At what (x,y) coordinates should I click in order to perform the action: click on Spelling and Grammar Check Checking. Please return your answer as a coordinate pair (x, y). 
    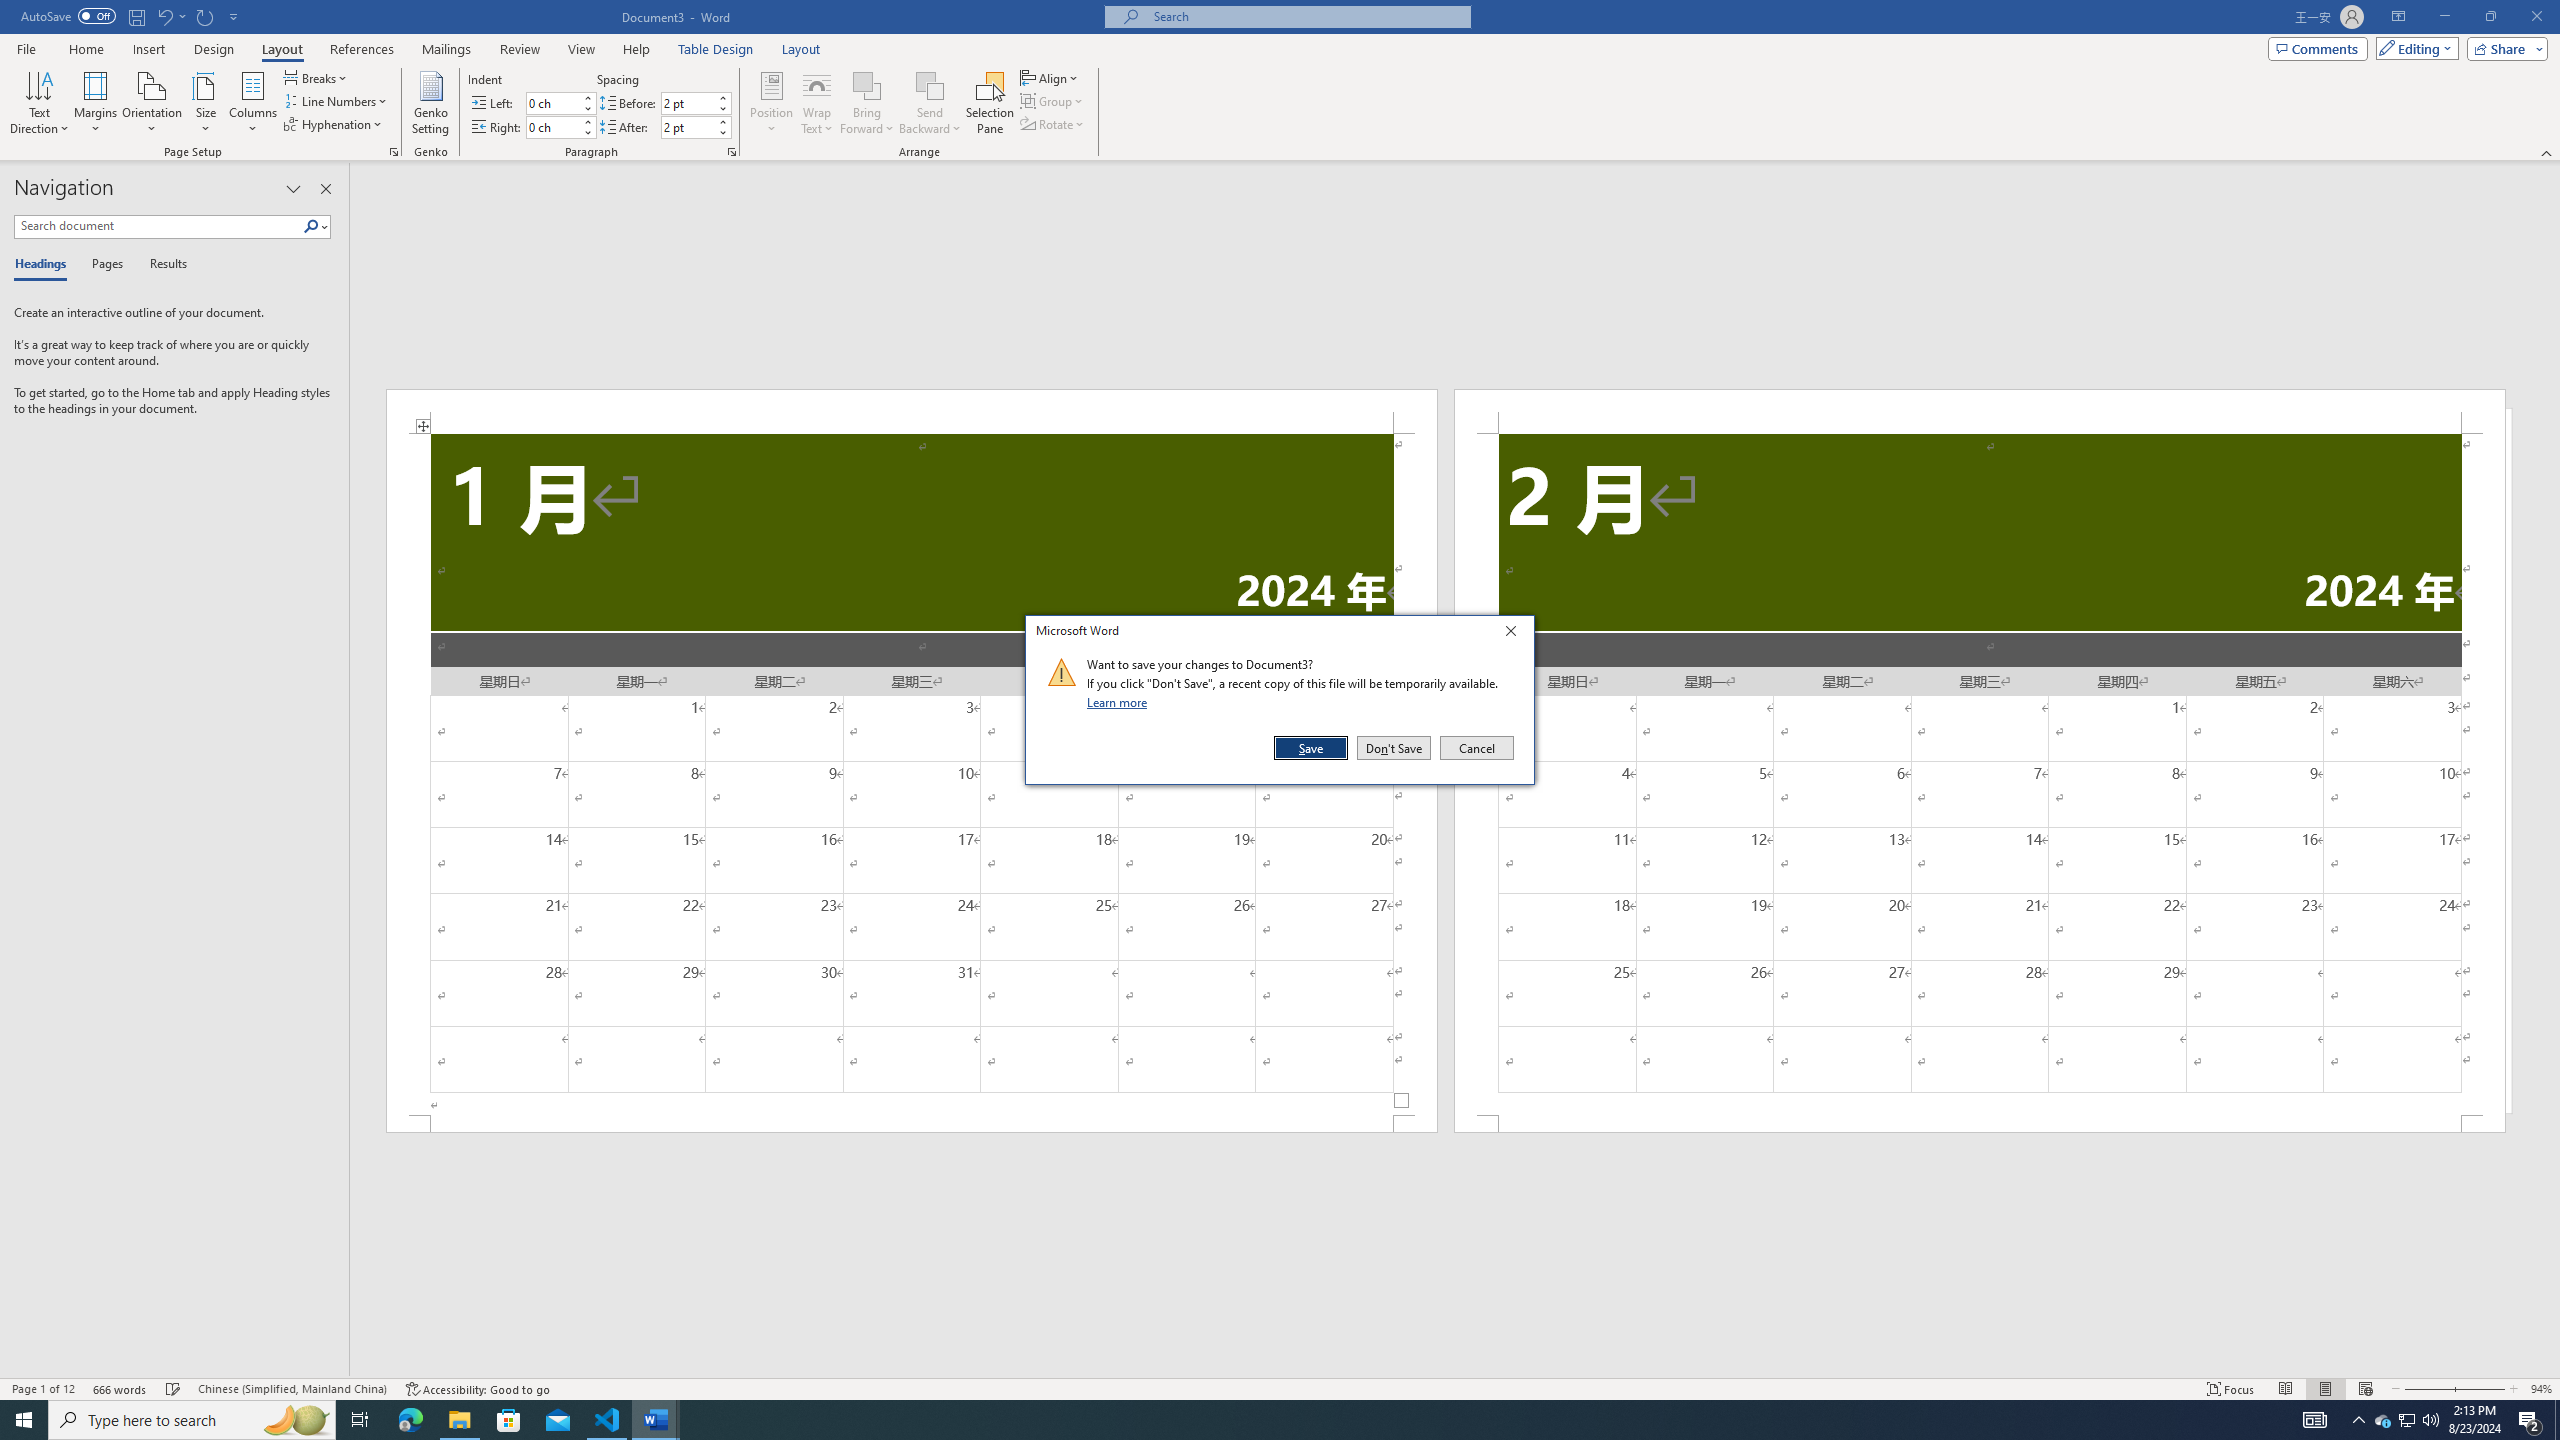
    Looking at the image, I should click on (174, 1389).